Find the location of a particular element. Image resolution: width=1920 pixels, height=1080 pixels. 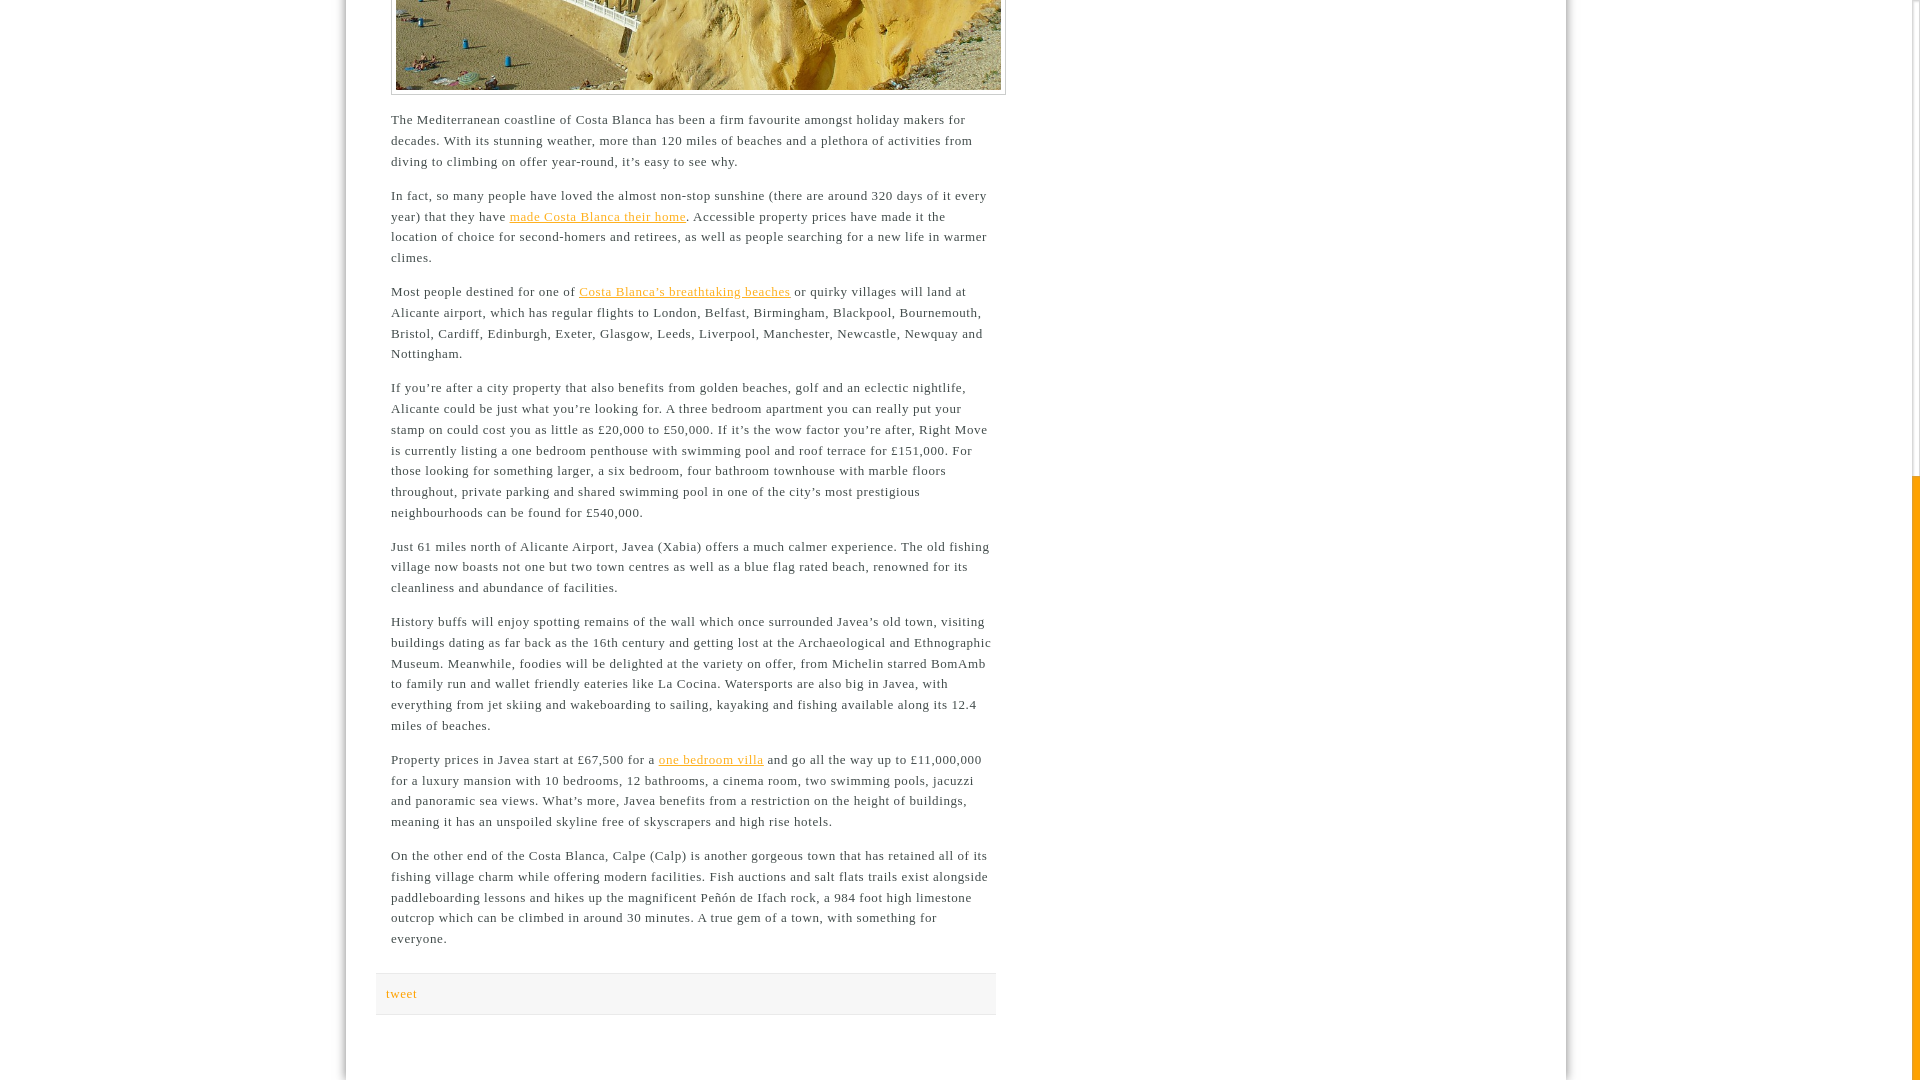

made Costa Blanca their home is located at coordinates (598, 216).